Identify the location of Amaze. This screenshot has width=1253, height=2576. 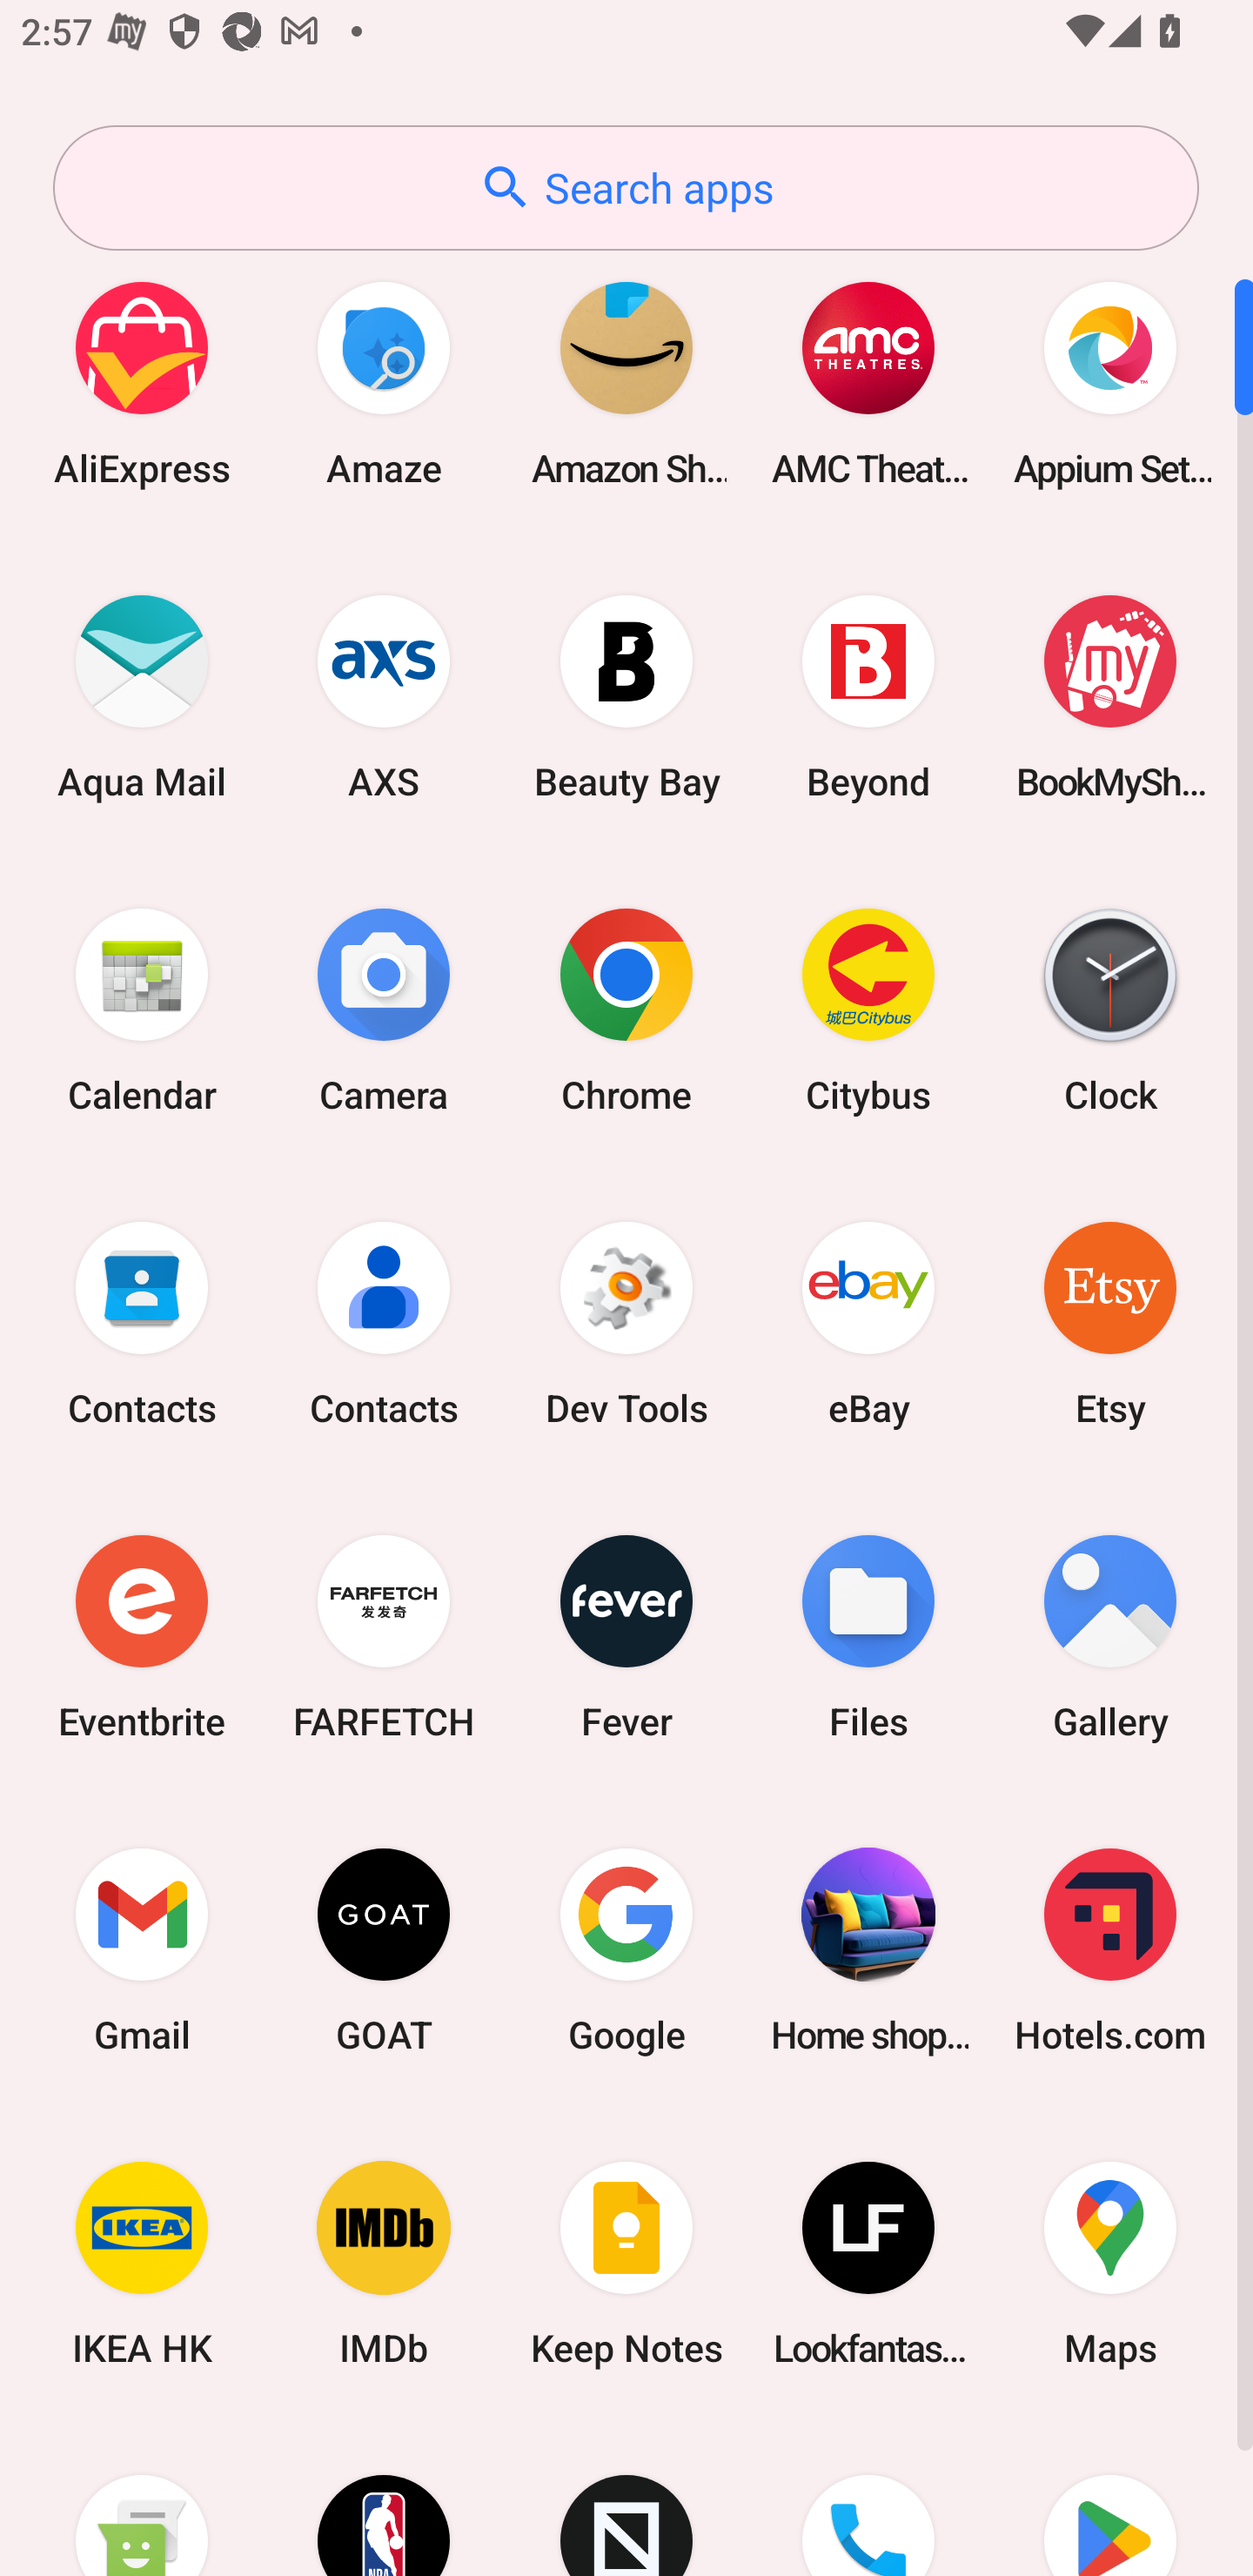
(384, 383).